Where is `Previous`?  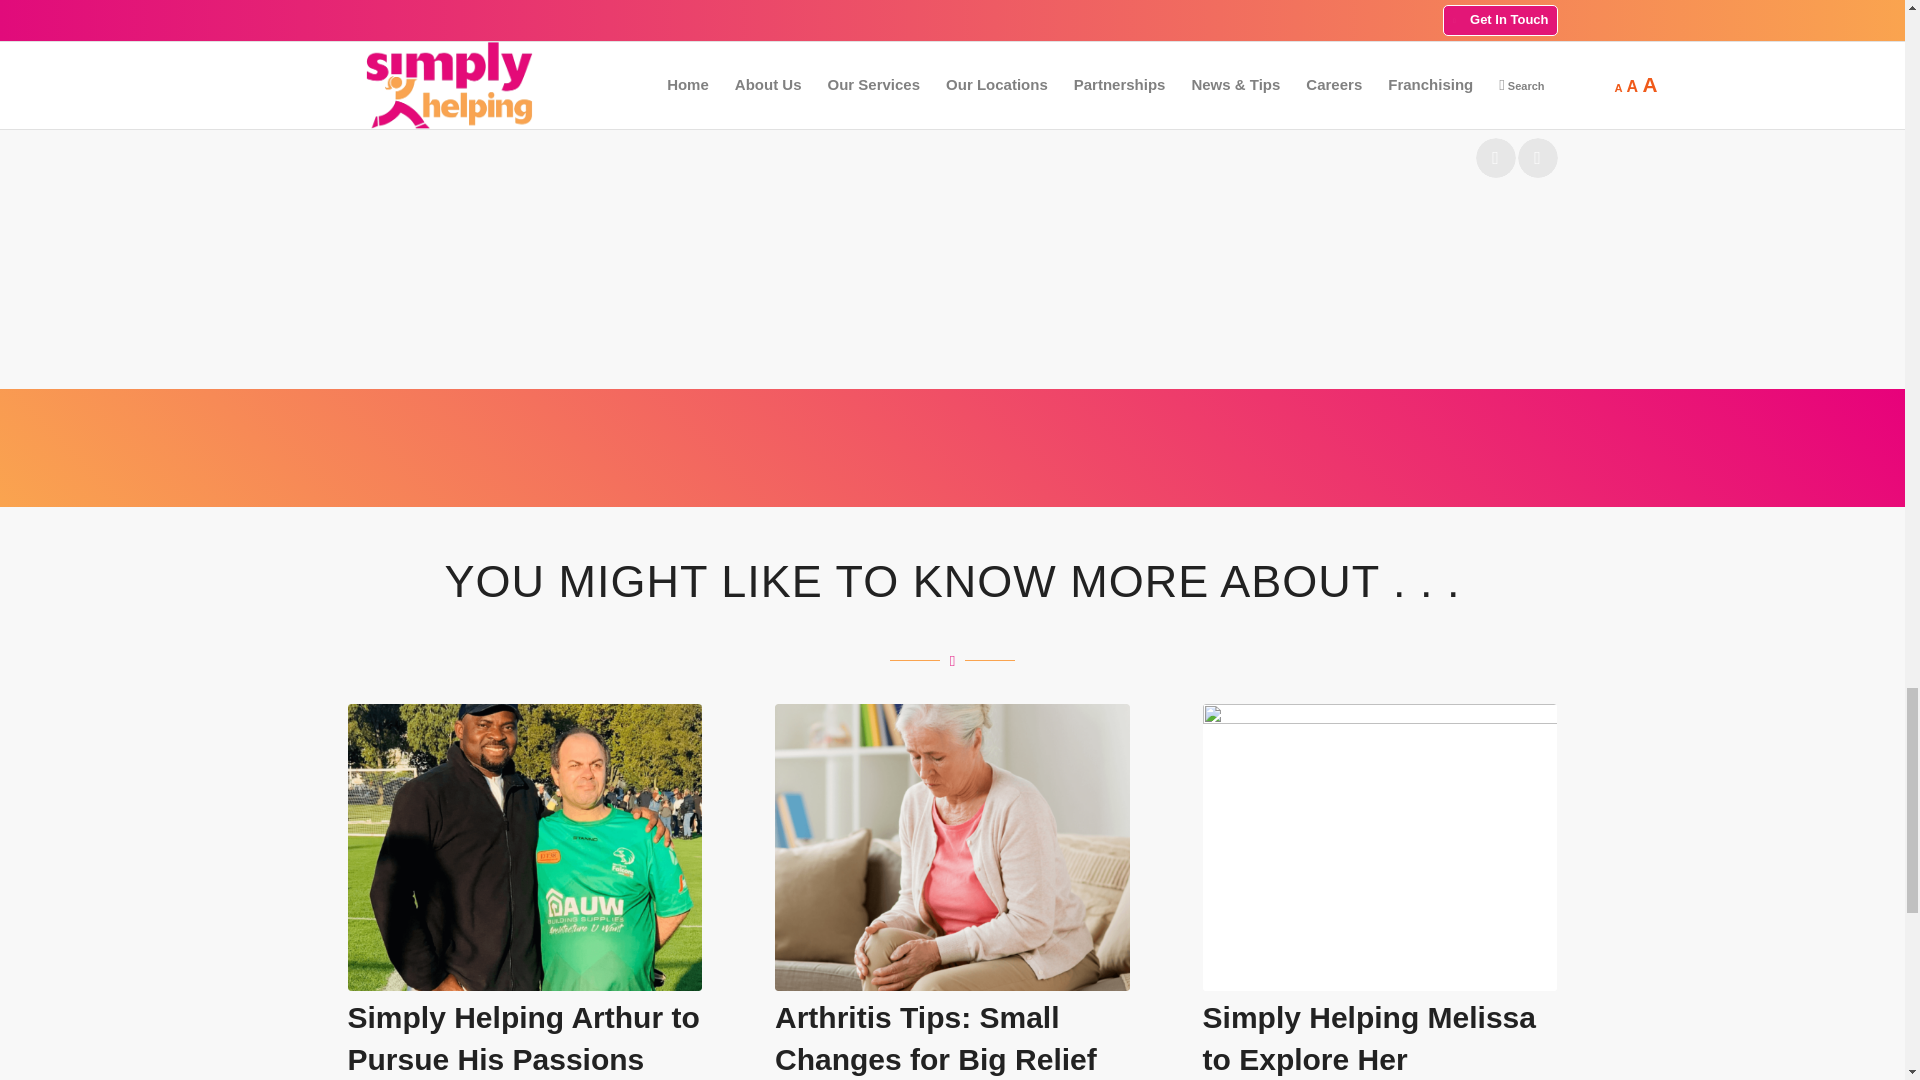 Previous is located at coordinates (1496, 158).